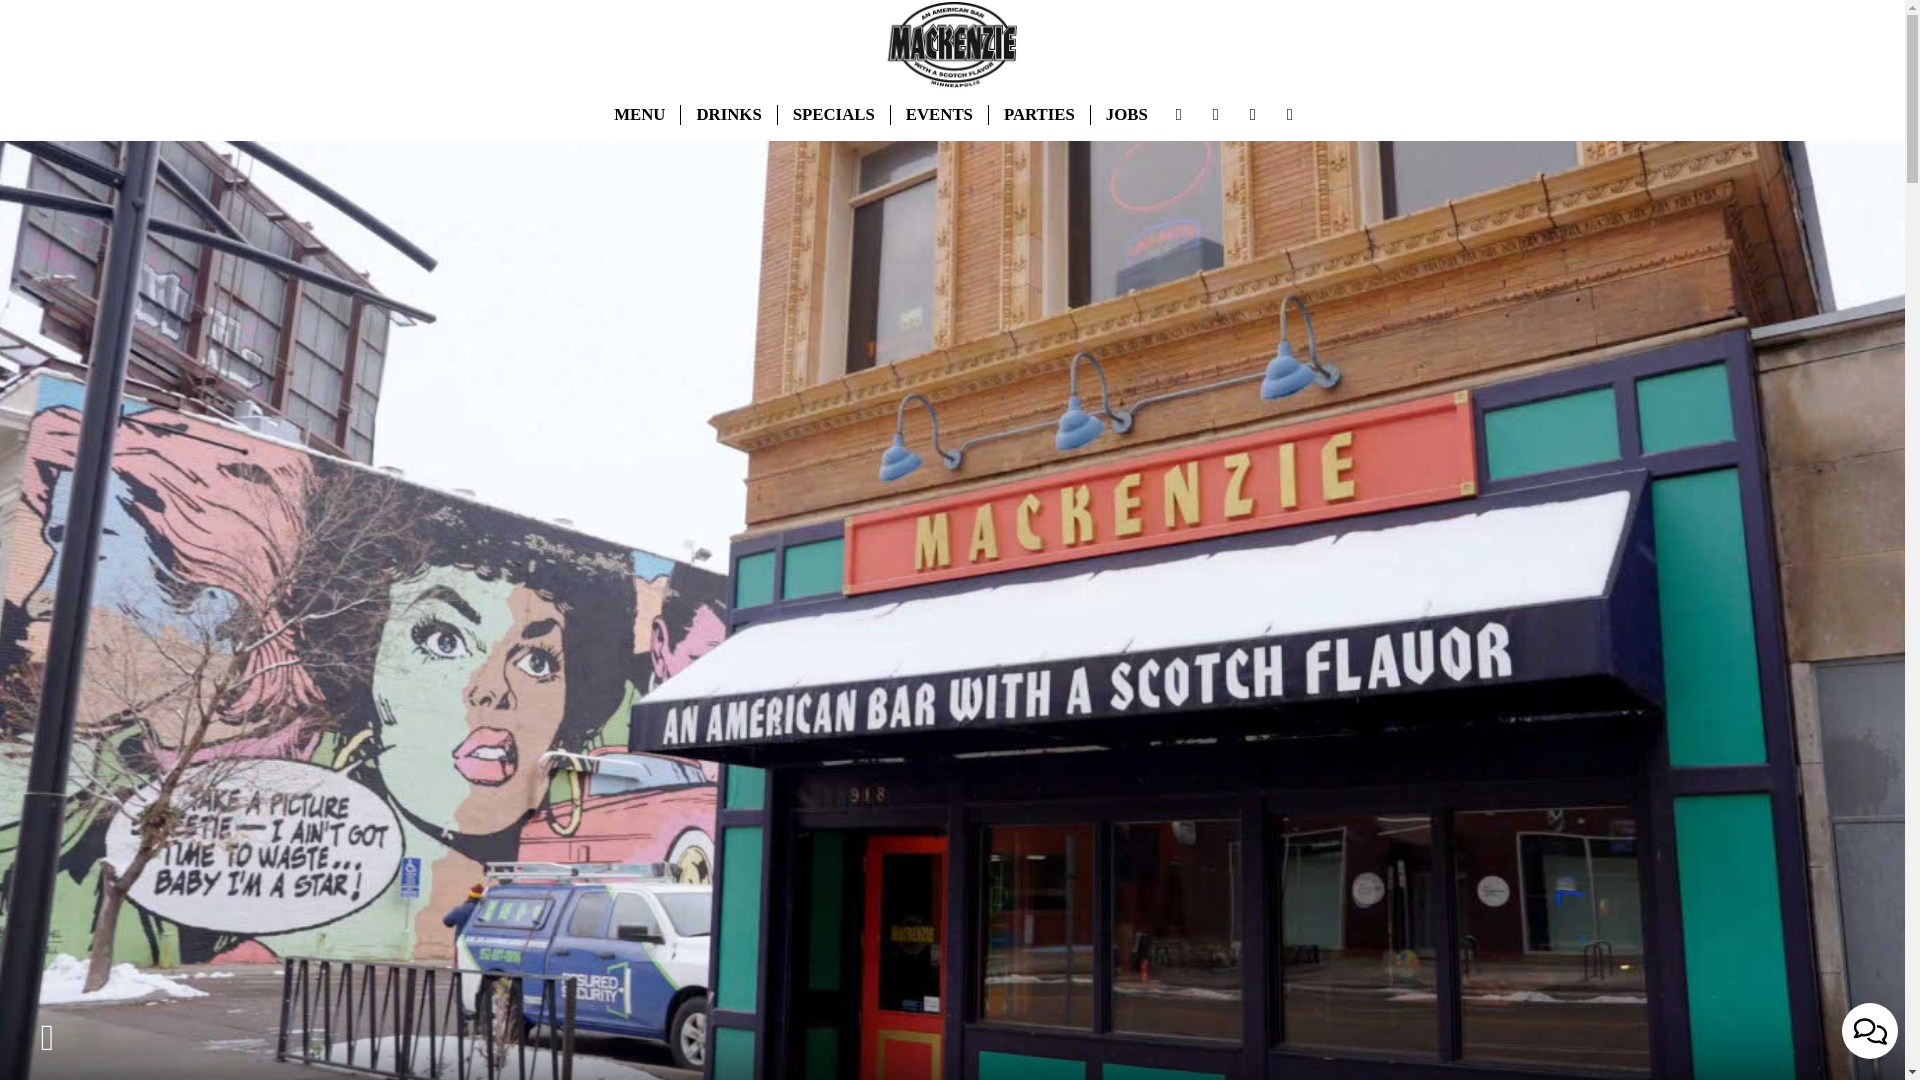  What do you see at coordinates (834, 114) in the screenshot?
I see `SPECIALS` at bounding box center [834, 114].